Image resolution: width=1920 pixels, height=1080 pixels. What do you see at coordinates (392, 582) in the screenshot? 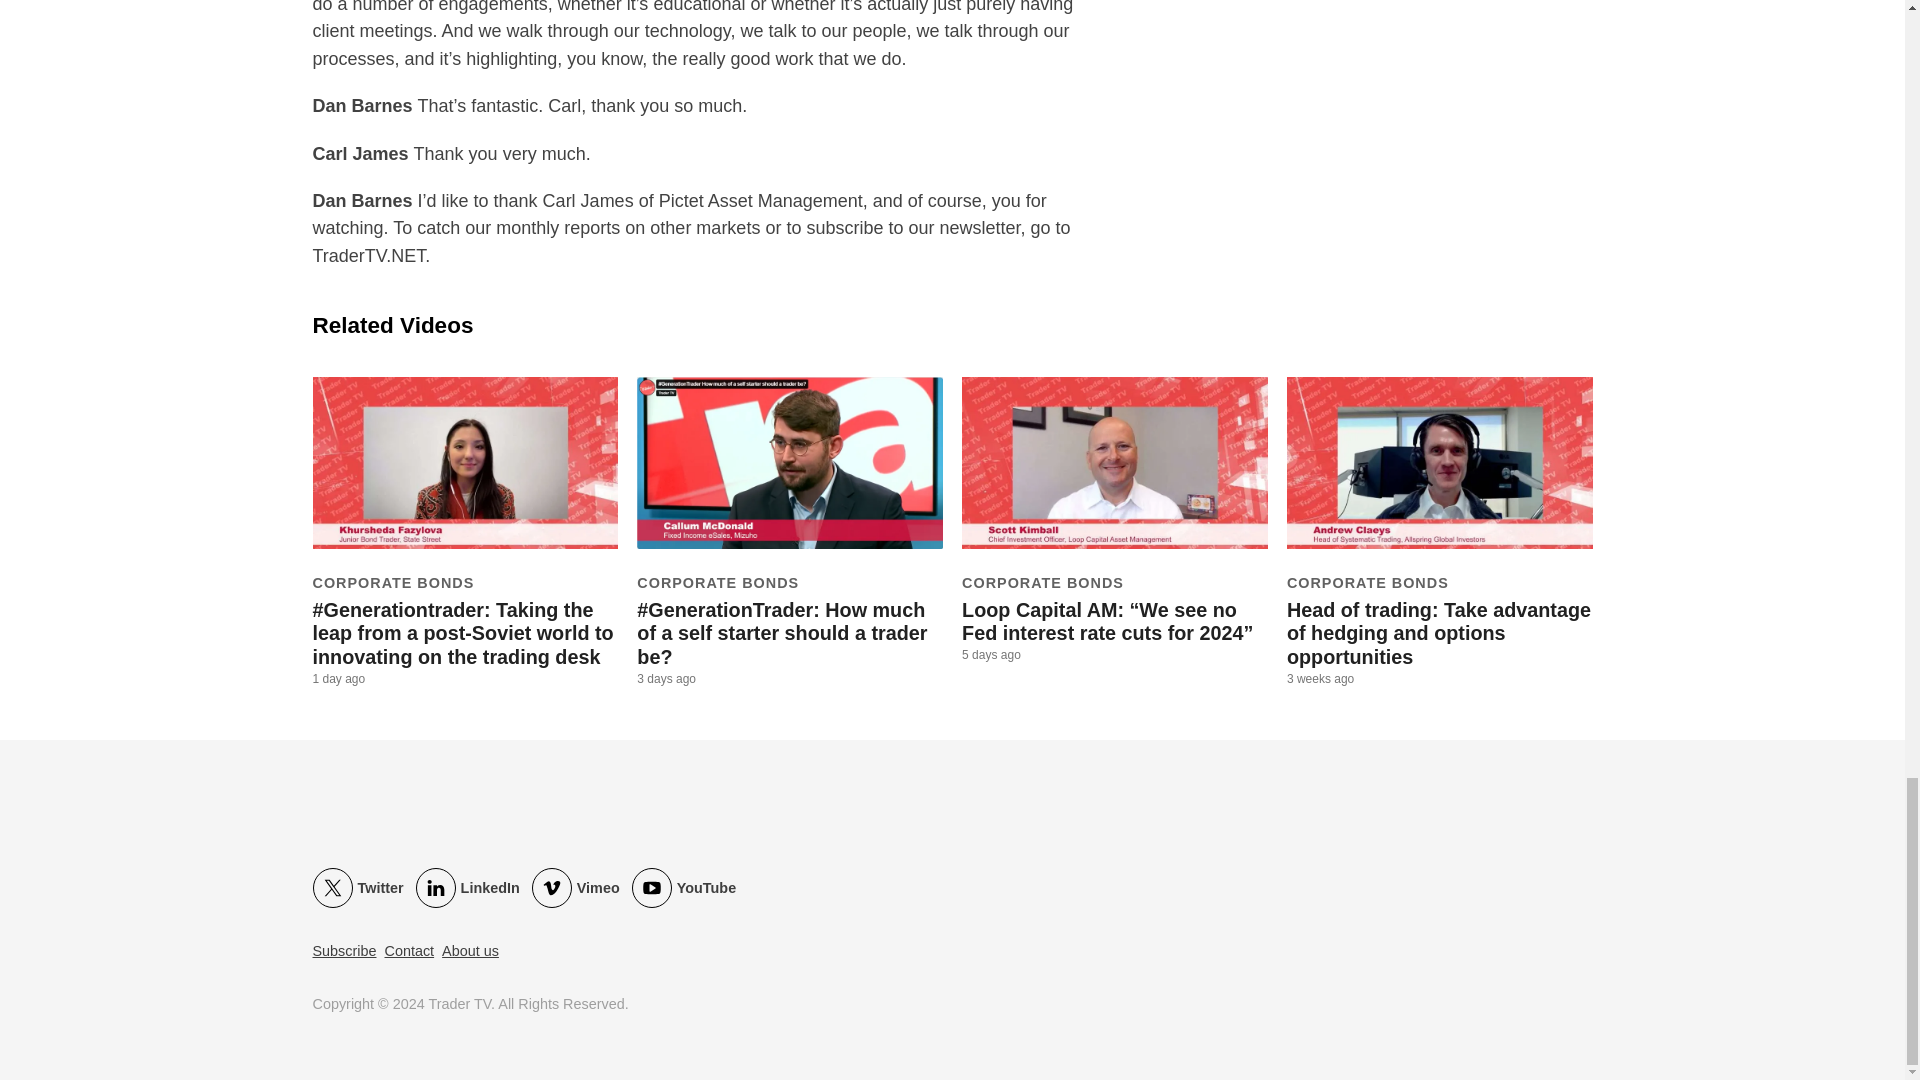
I see `CORPORATE BONDS` at bounding box center [392, 582].